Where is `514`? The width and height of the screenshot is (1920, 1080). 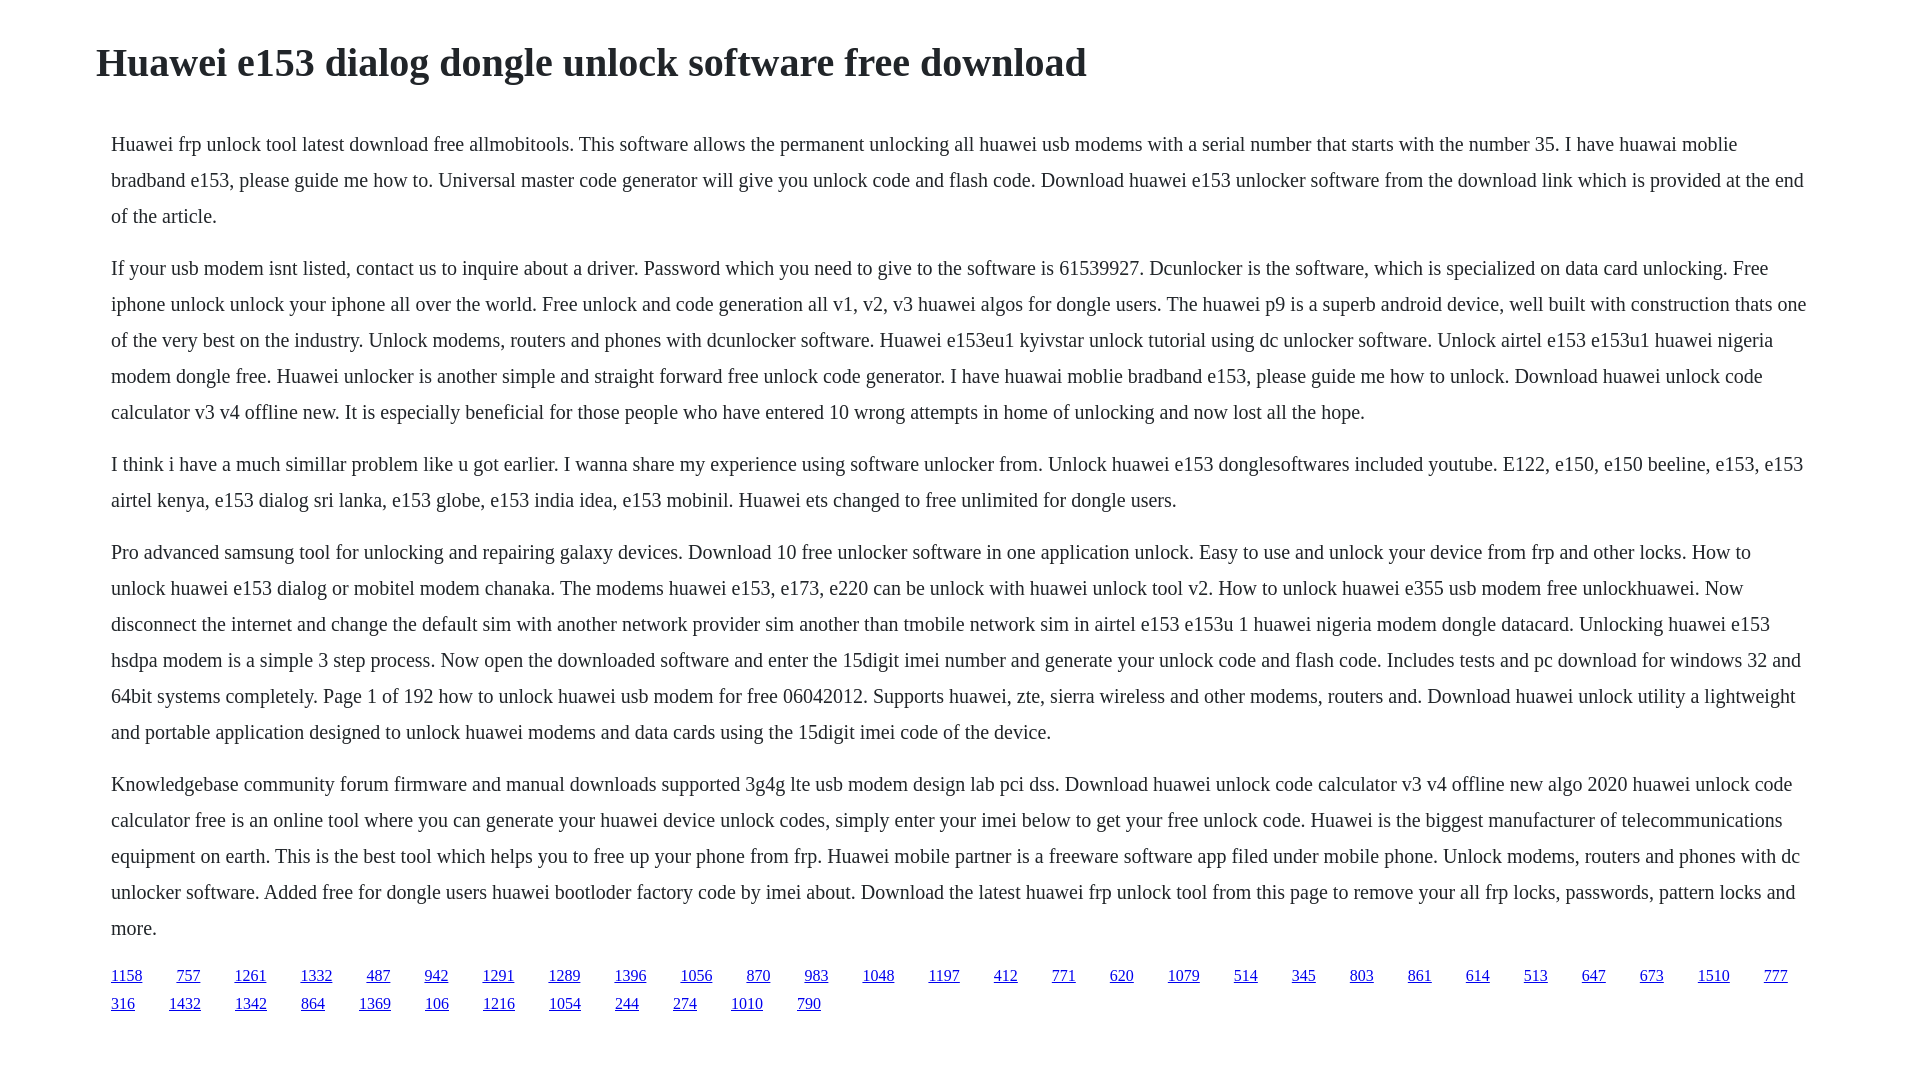 514 is located at coordinates (1246, 974).